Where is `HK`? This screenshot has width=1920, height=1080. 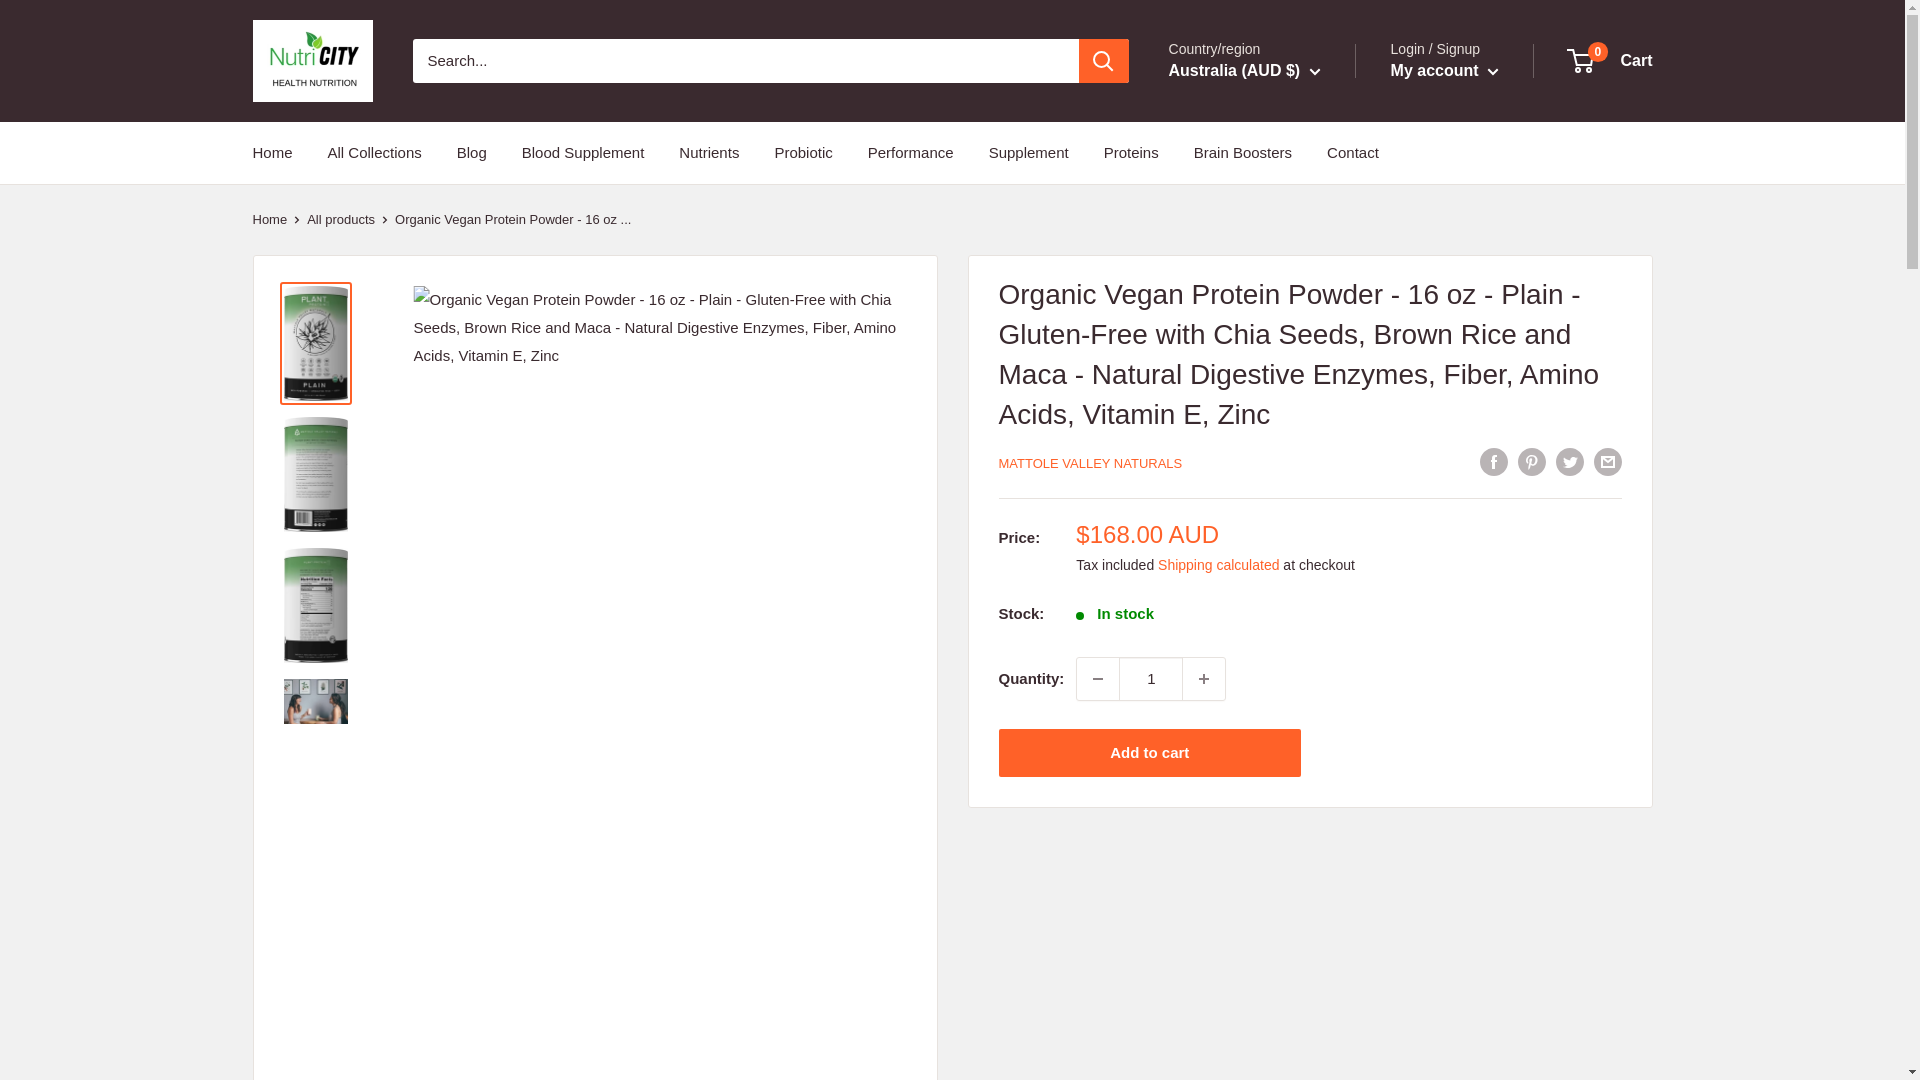 HK is located at coordinates (1218, 395).